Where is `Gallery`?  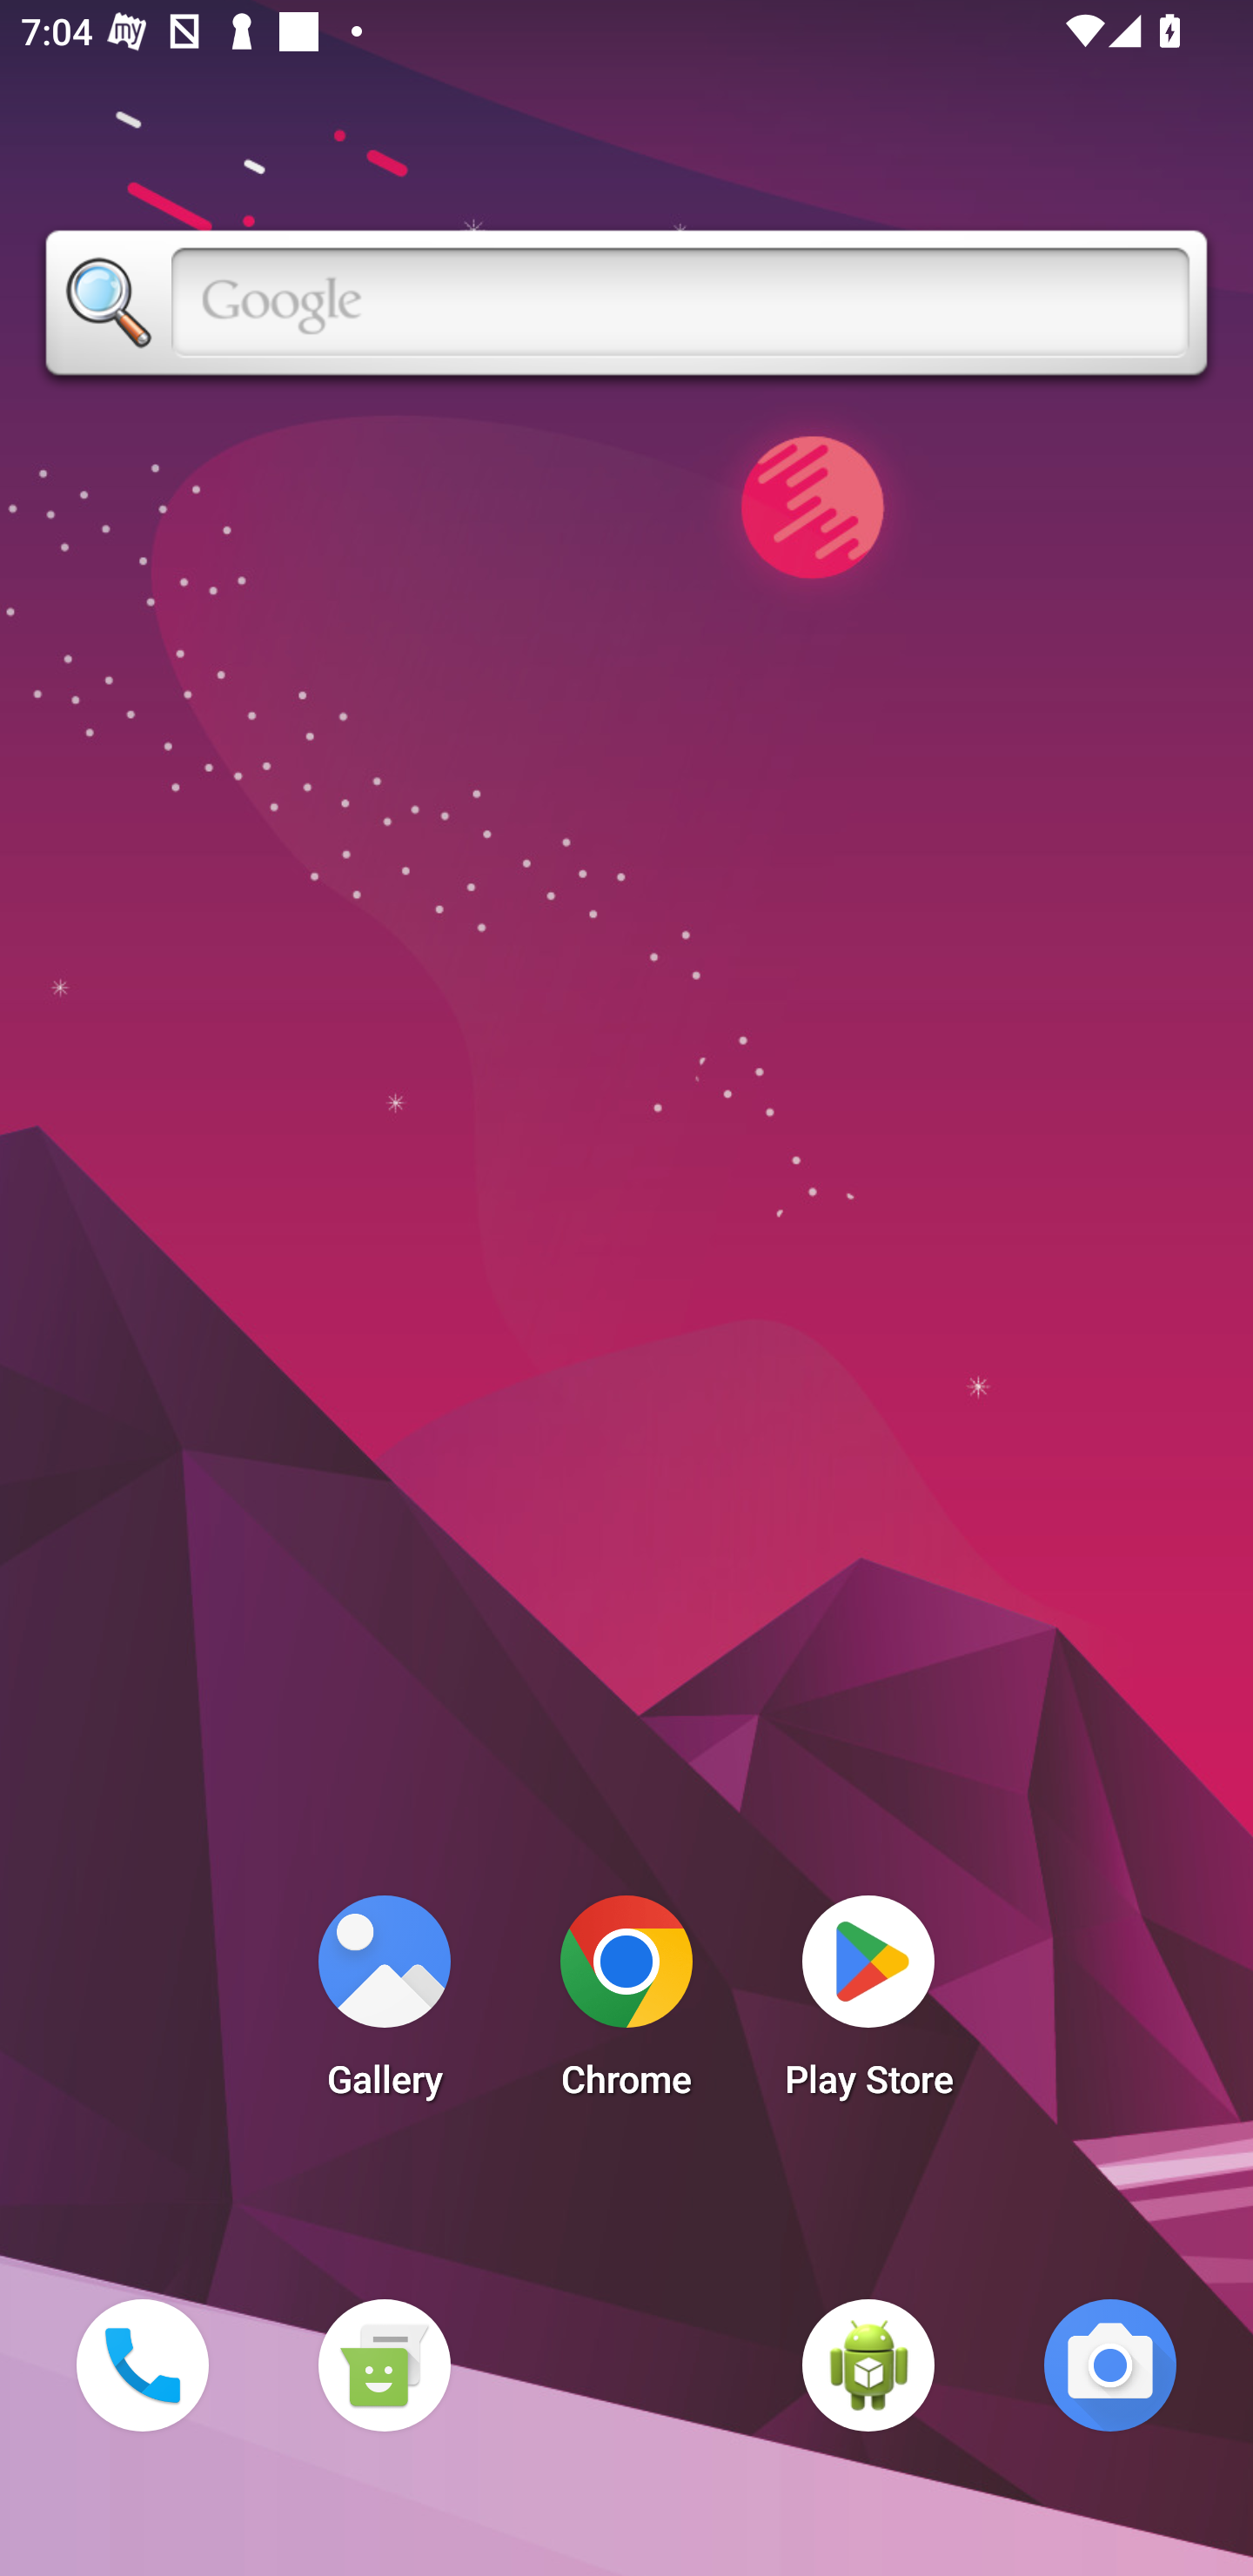 Gallery is located at coordinates (384, 2005).